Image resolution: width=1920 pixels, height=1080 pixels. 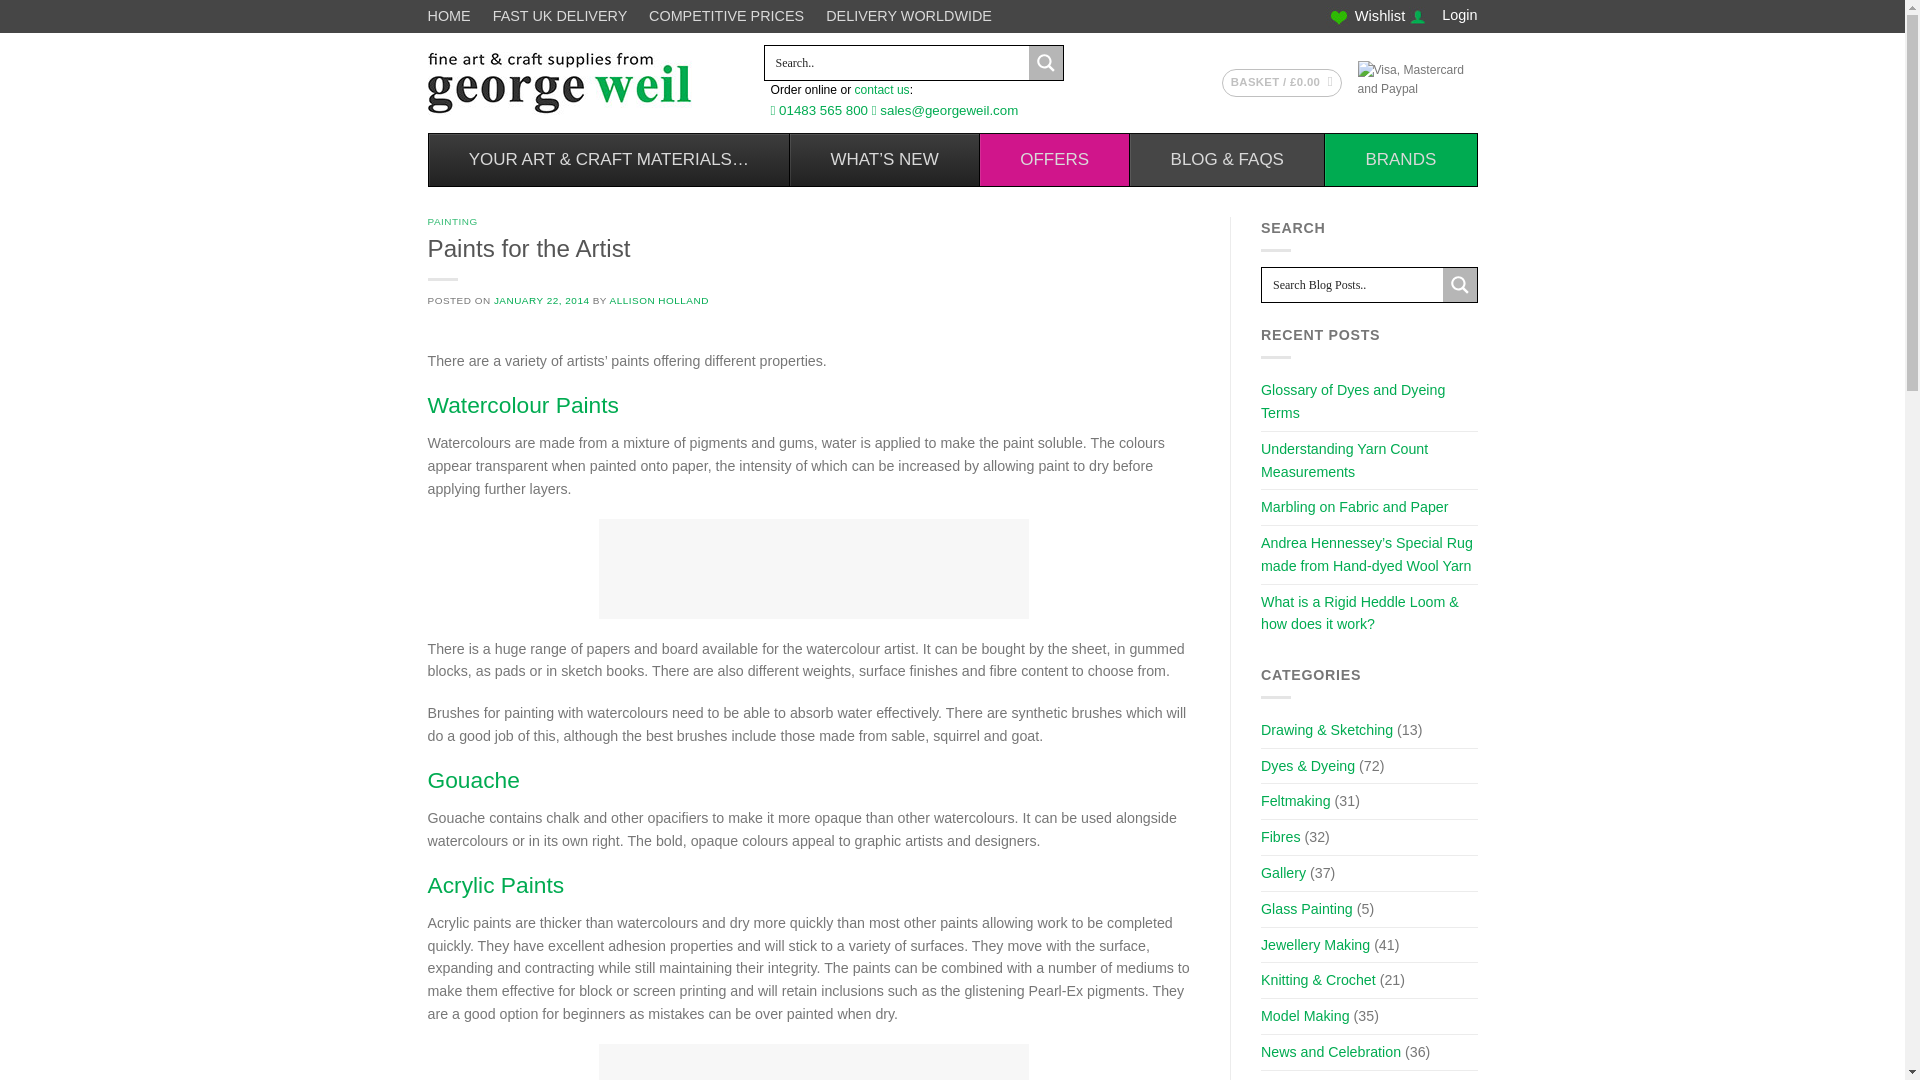 I want to click on Basket, so click(x=1282, y=83).